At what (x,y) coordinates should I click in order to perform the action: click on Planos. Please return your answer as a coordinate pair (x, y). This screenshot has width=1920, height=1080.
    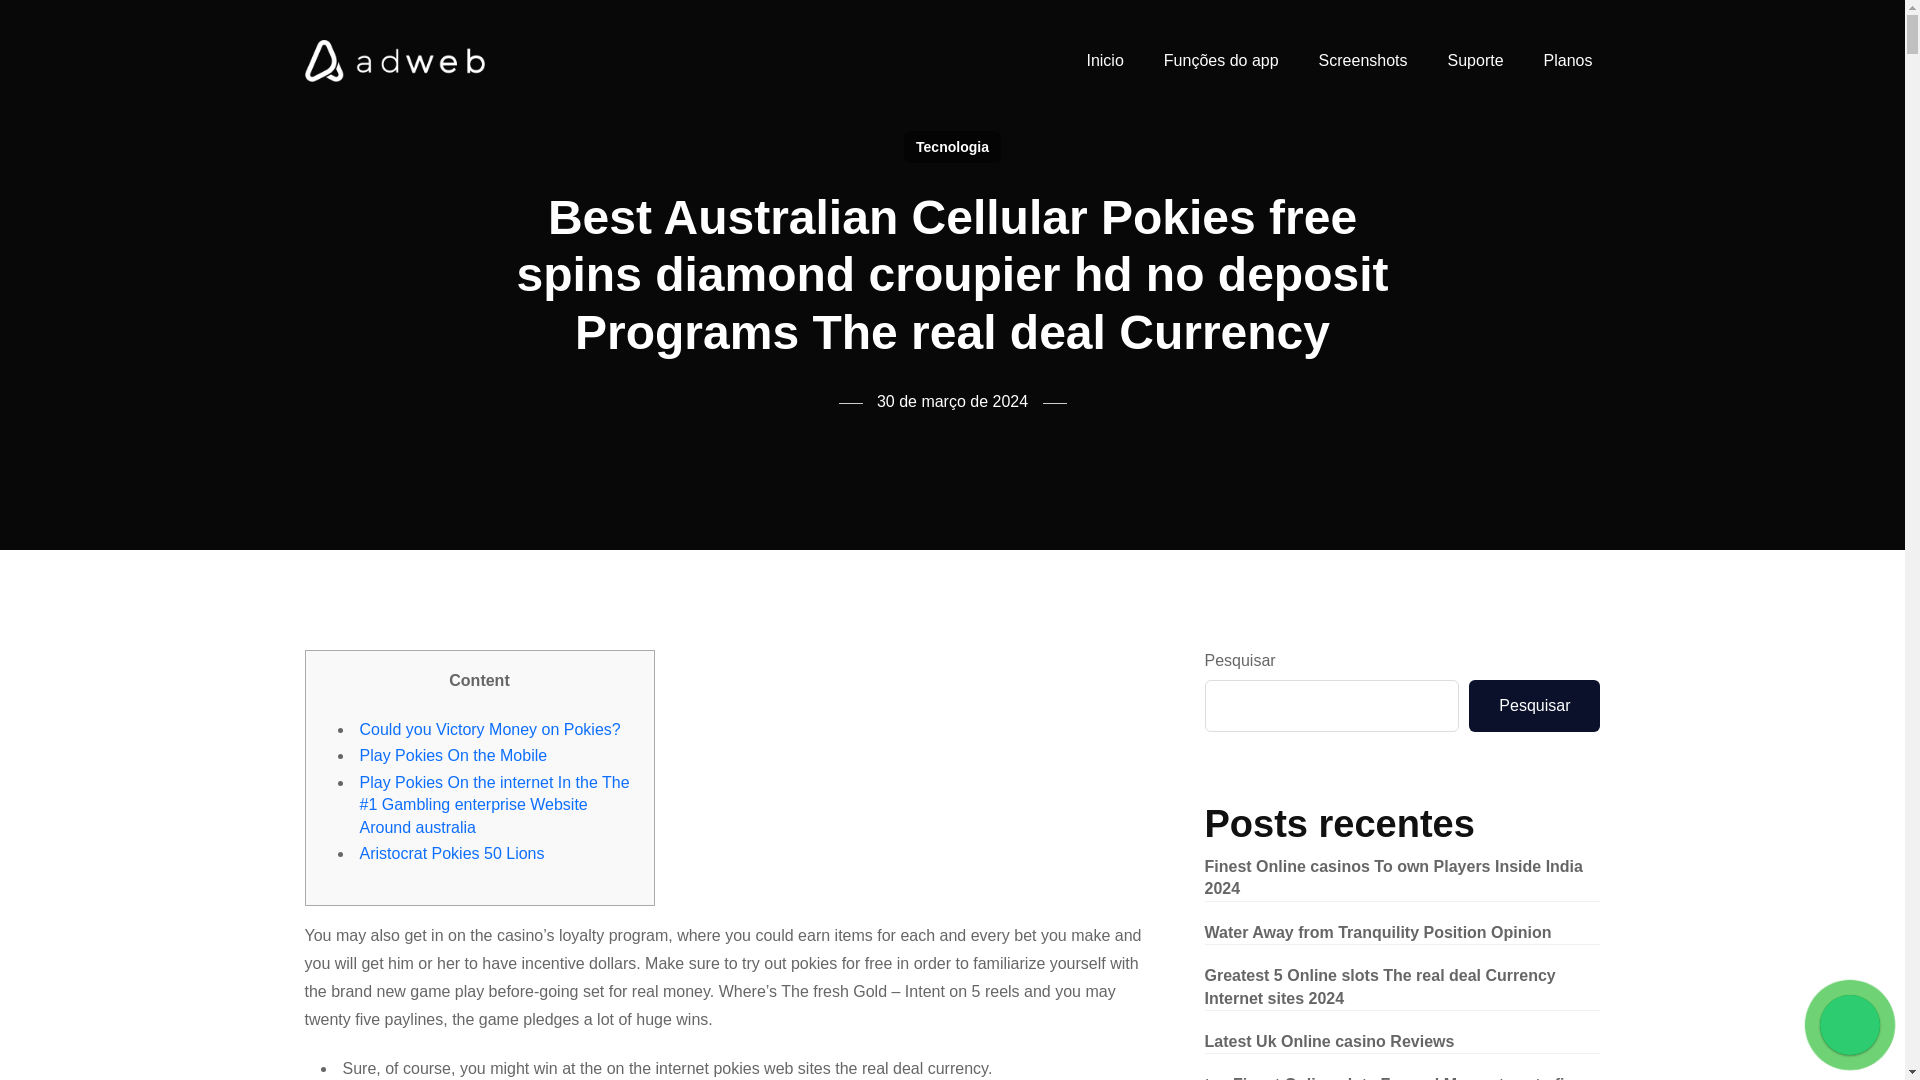
    Looking at the image, I should click on (1568, 60).